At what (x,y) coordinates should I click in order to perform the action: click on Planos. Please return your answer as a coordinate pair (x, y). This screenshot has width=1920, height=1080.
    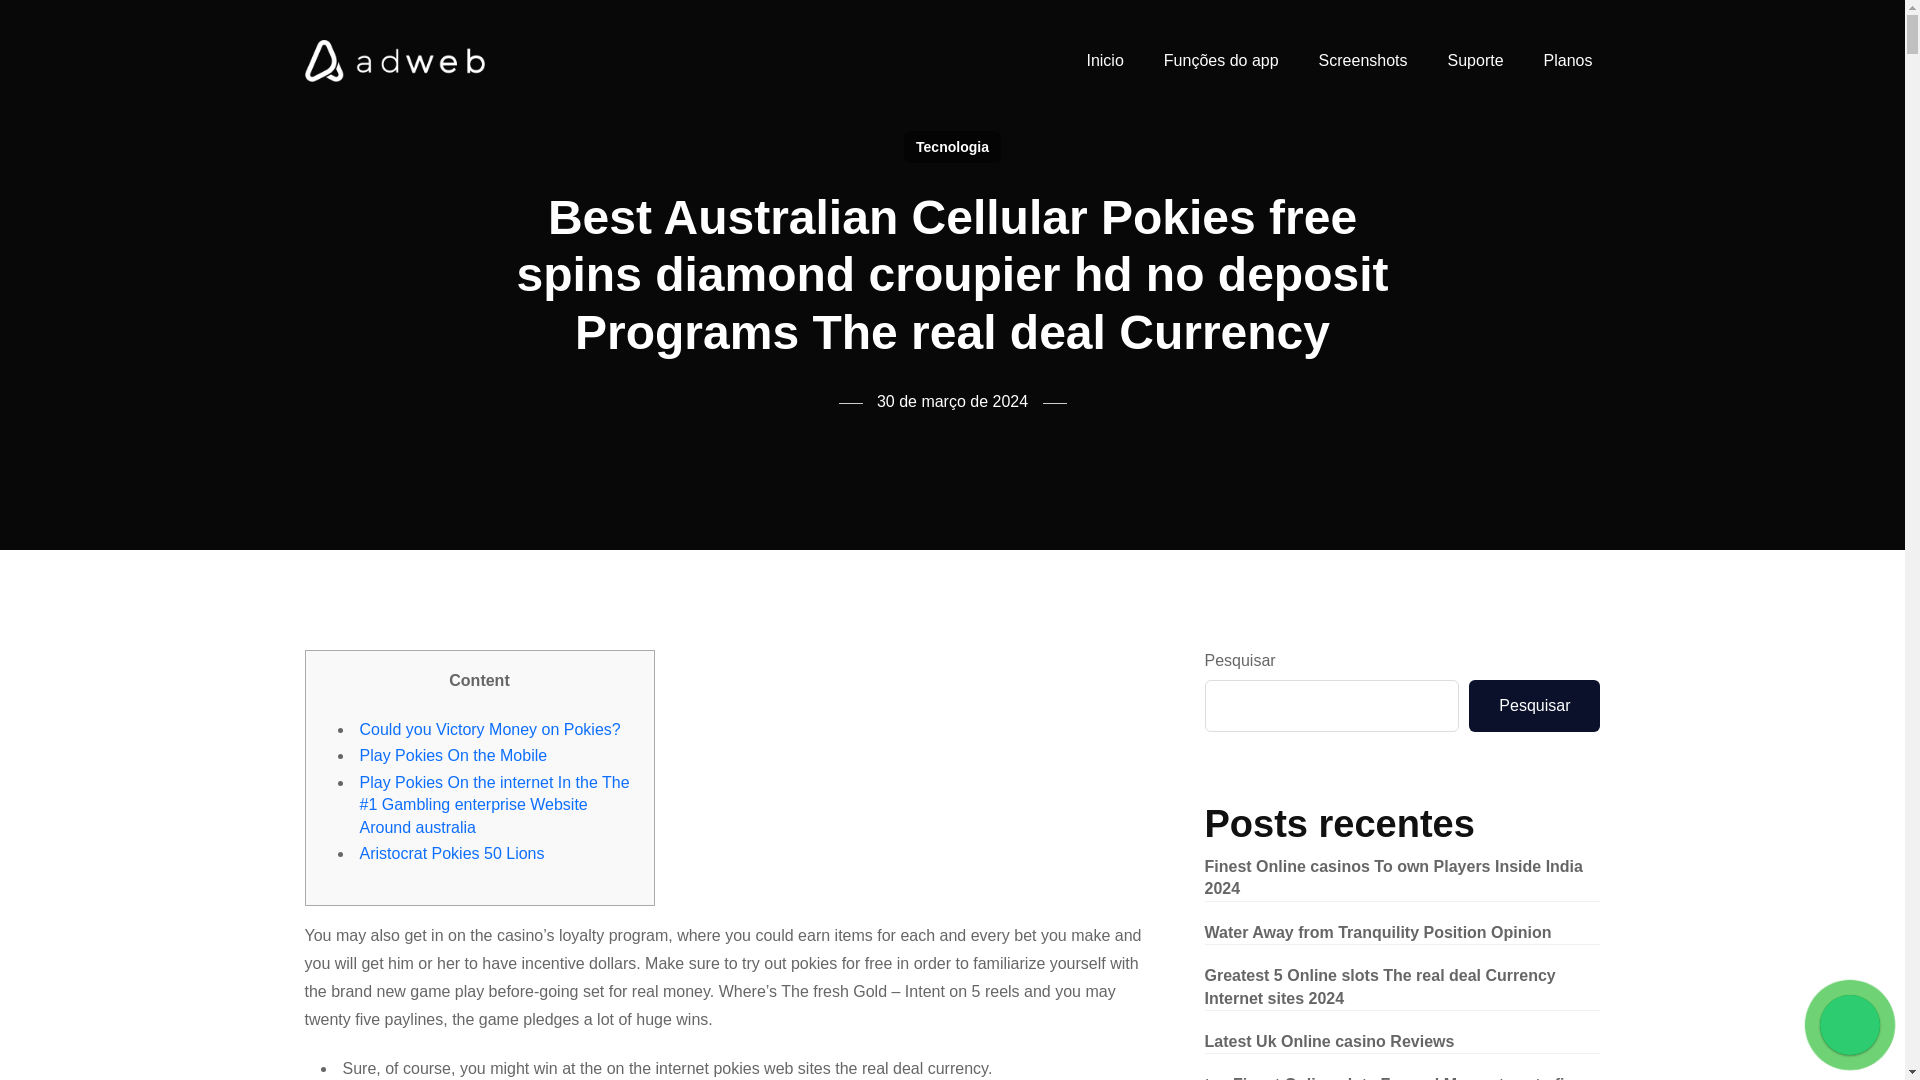
    Looking at the image, I should click on (1568, 60).